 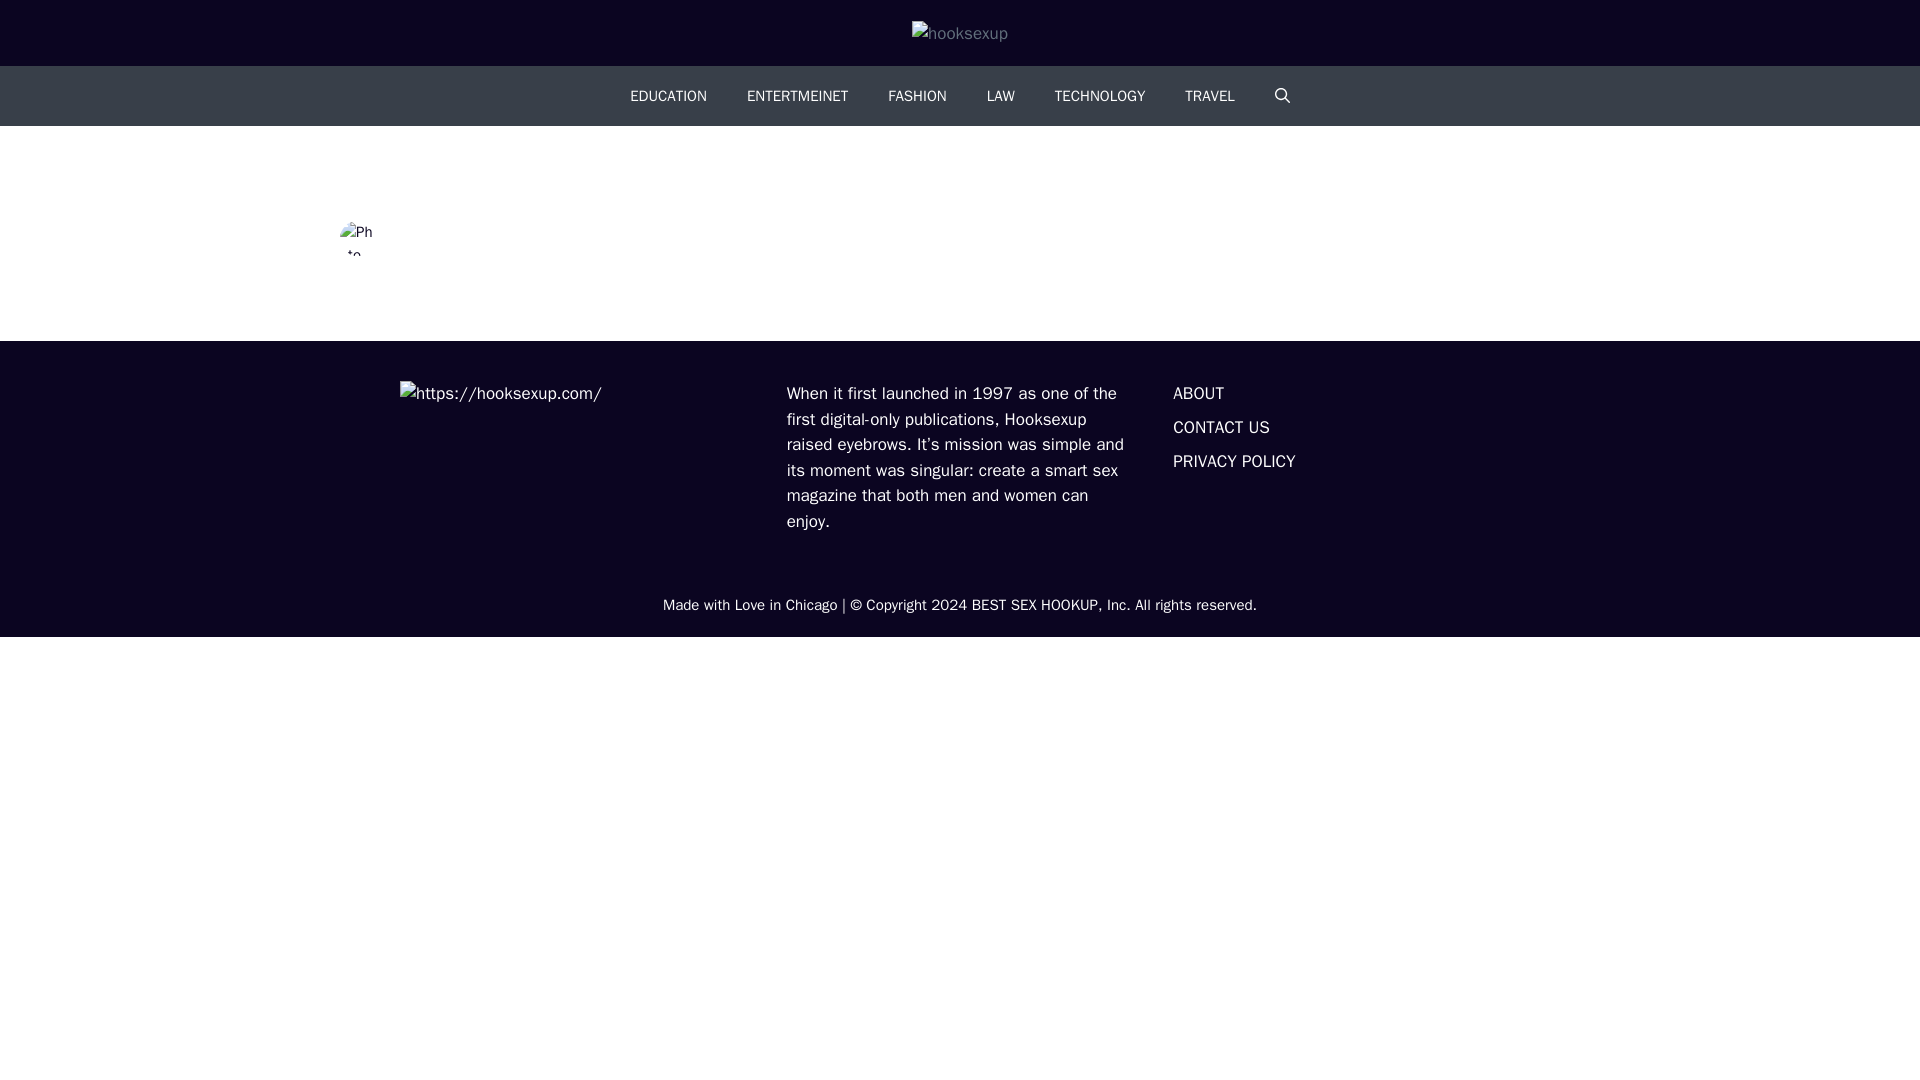 What do you see at coordinates (1100, 96) in the screenshot?
I see `TECHNOLOGY` at bounding box center [1100, 96].